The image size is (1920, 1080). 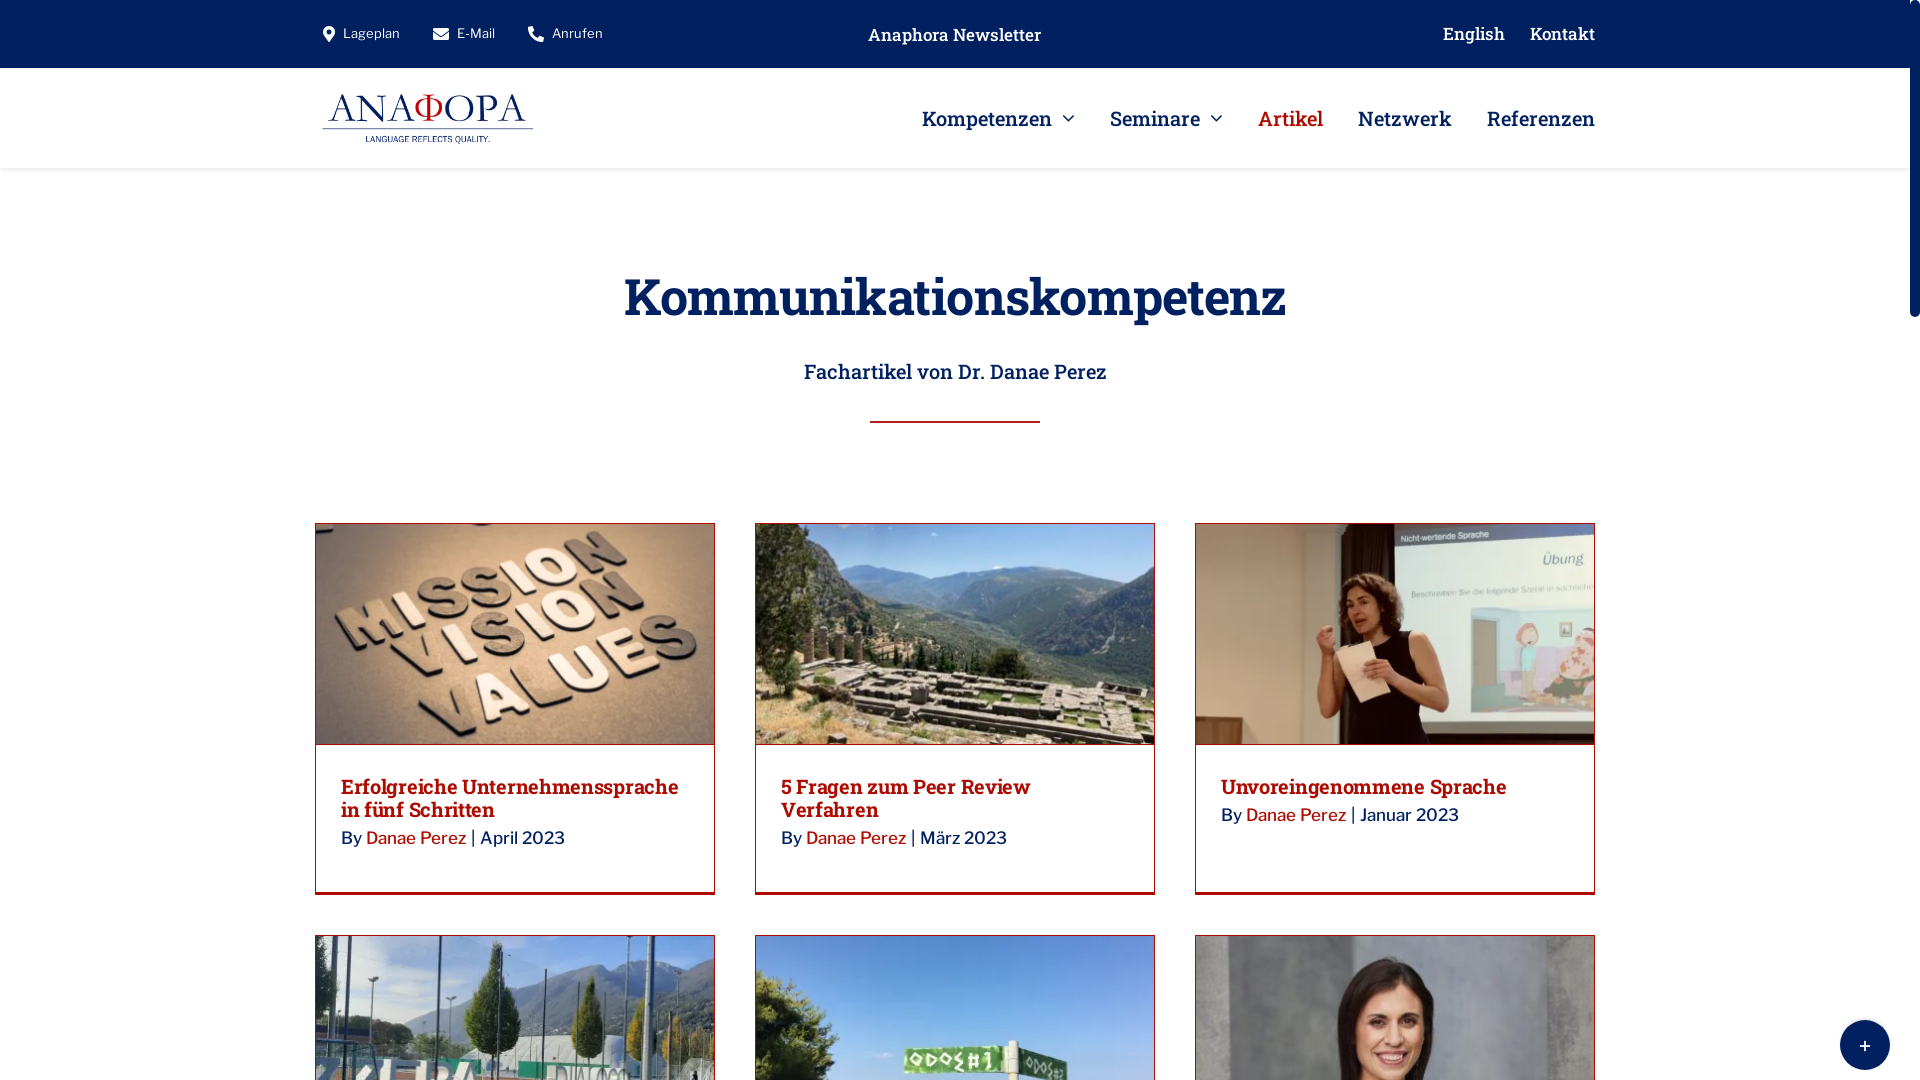 What do you see at coordinates (1405, 118) in the screenshot?
I see `Netzwerk` at bounding box center [1405, 118].